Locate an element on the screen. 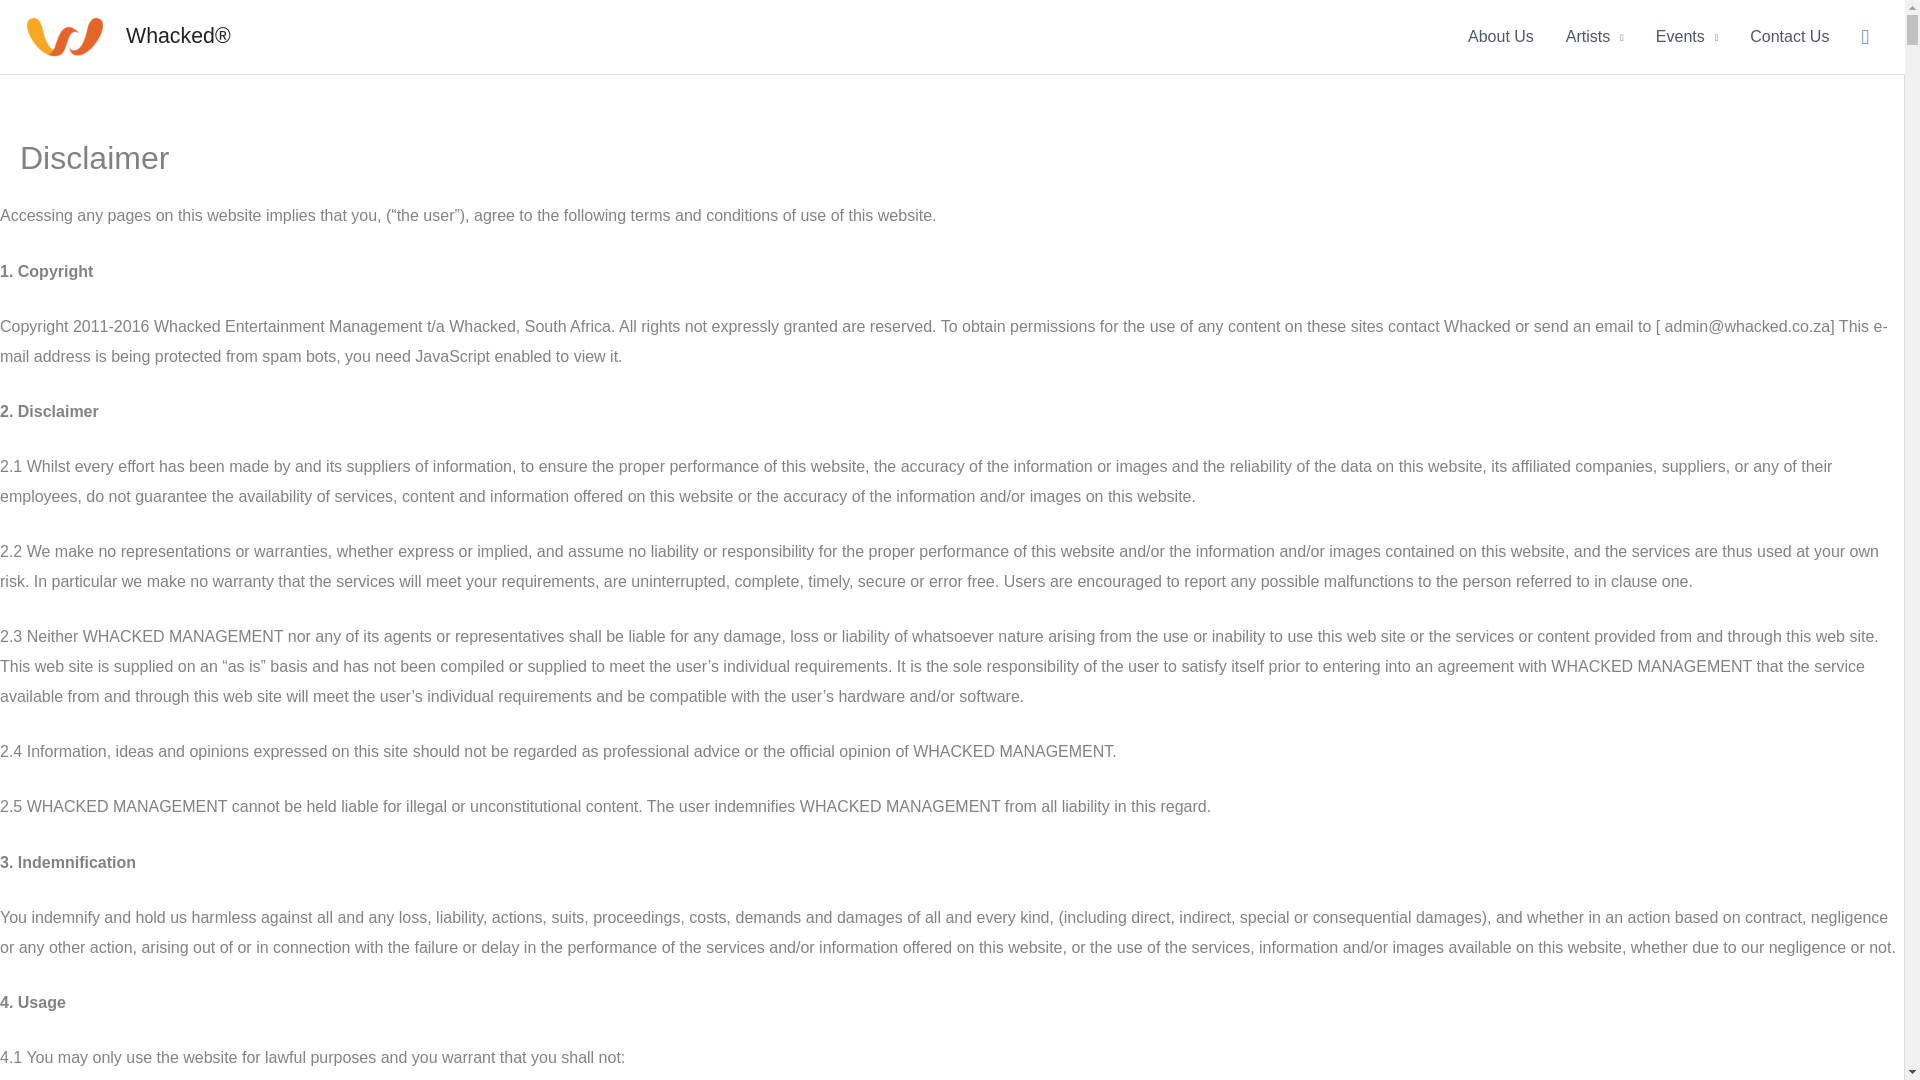 Image resolution: width=1920 pixels, height=1080 pixels. Contact Us is located at coordinates (1789, 37).